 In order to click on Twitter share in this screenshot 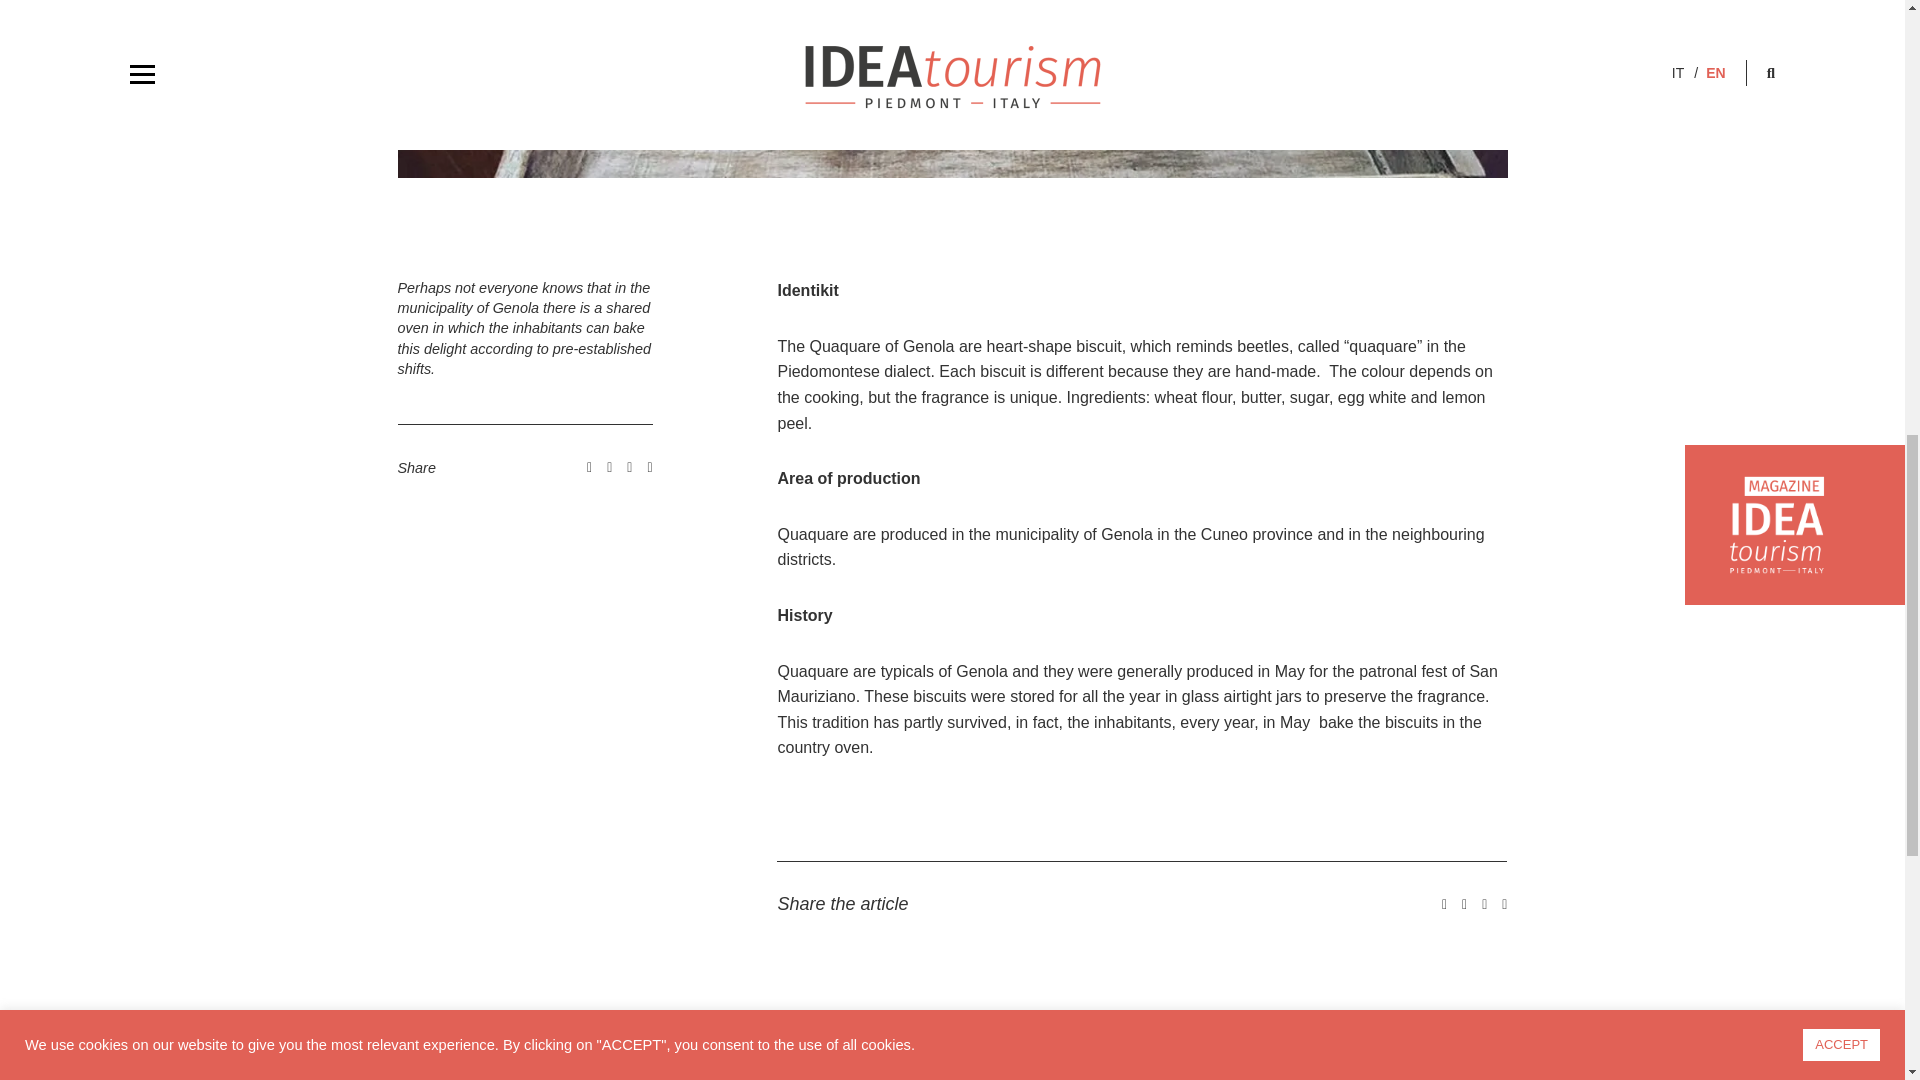, I will do `click(609, 467)`.